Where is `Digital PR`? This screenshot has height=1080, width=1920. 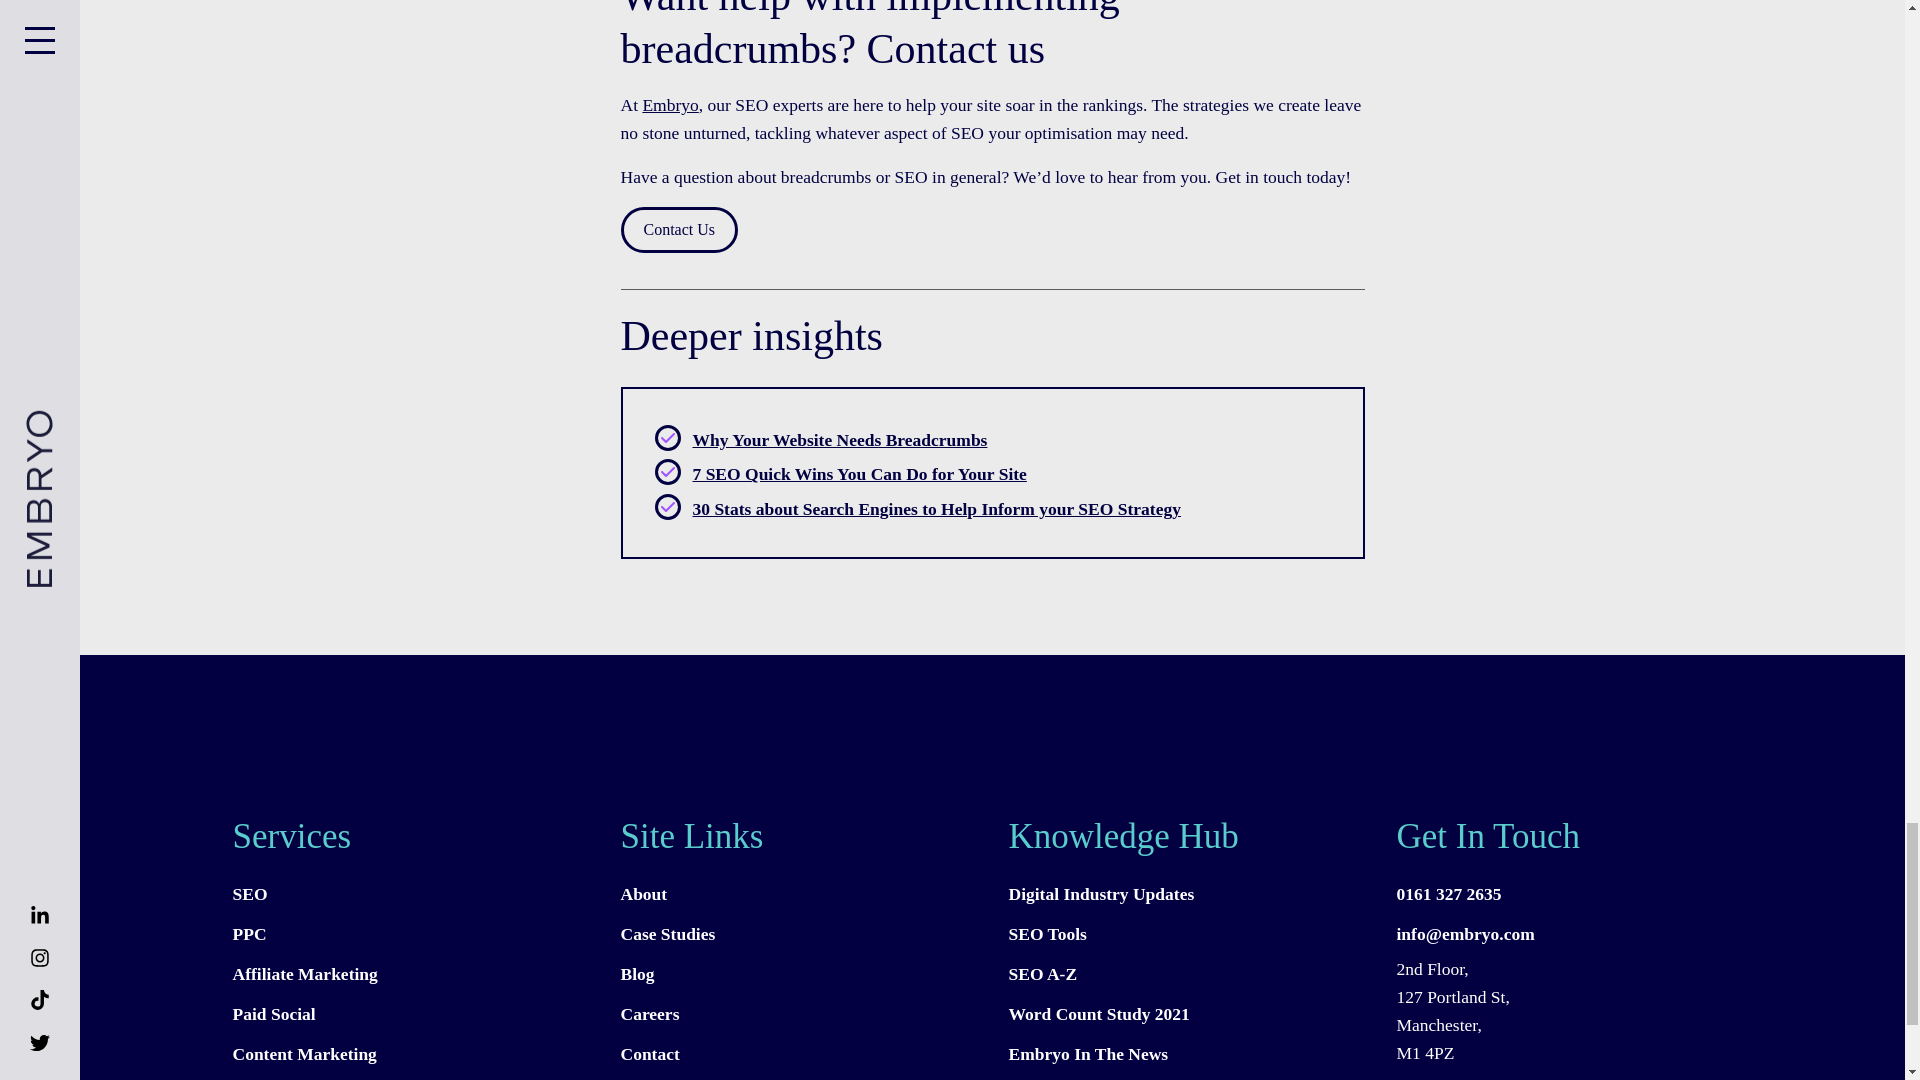
Digital PR is located at coordinates (410, 1076).